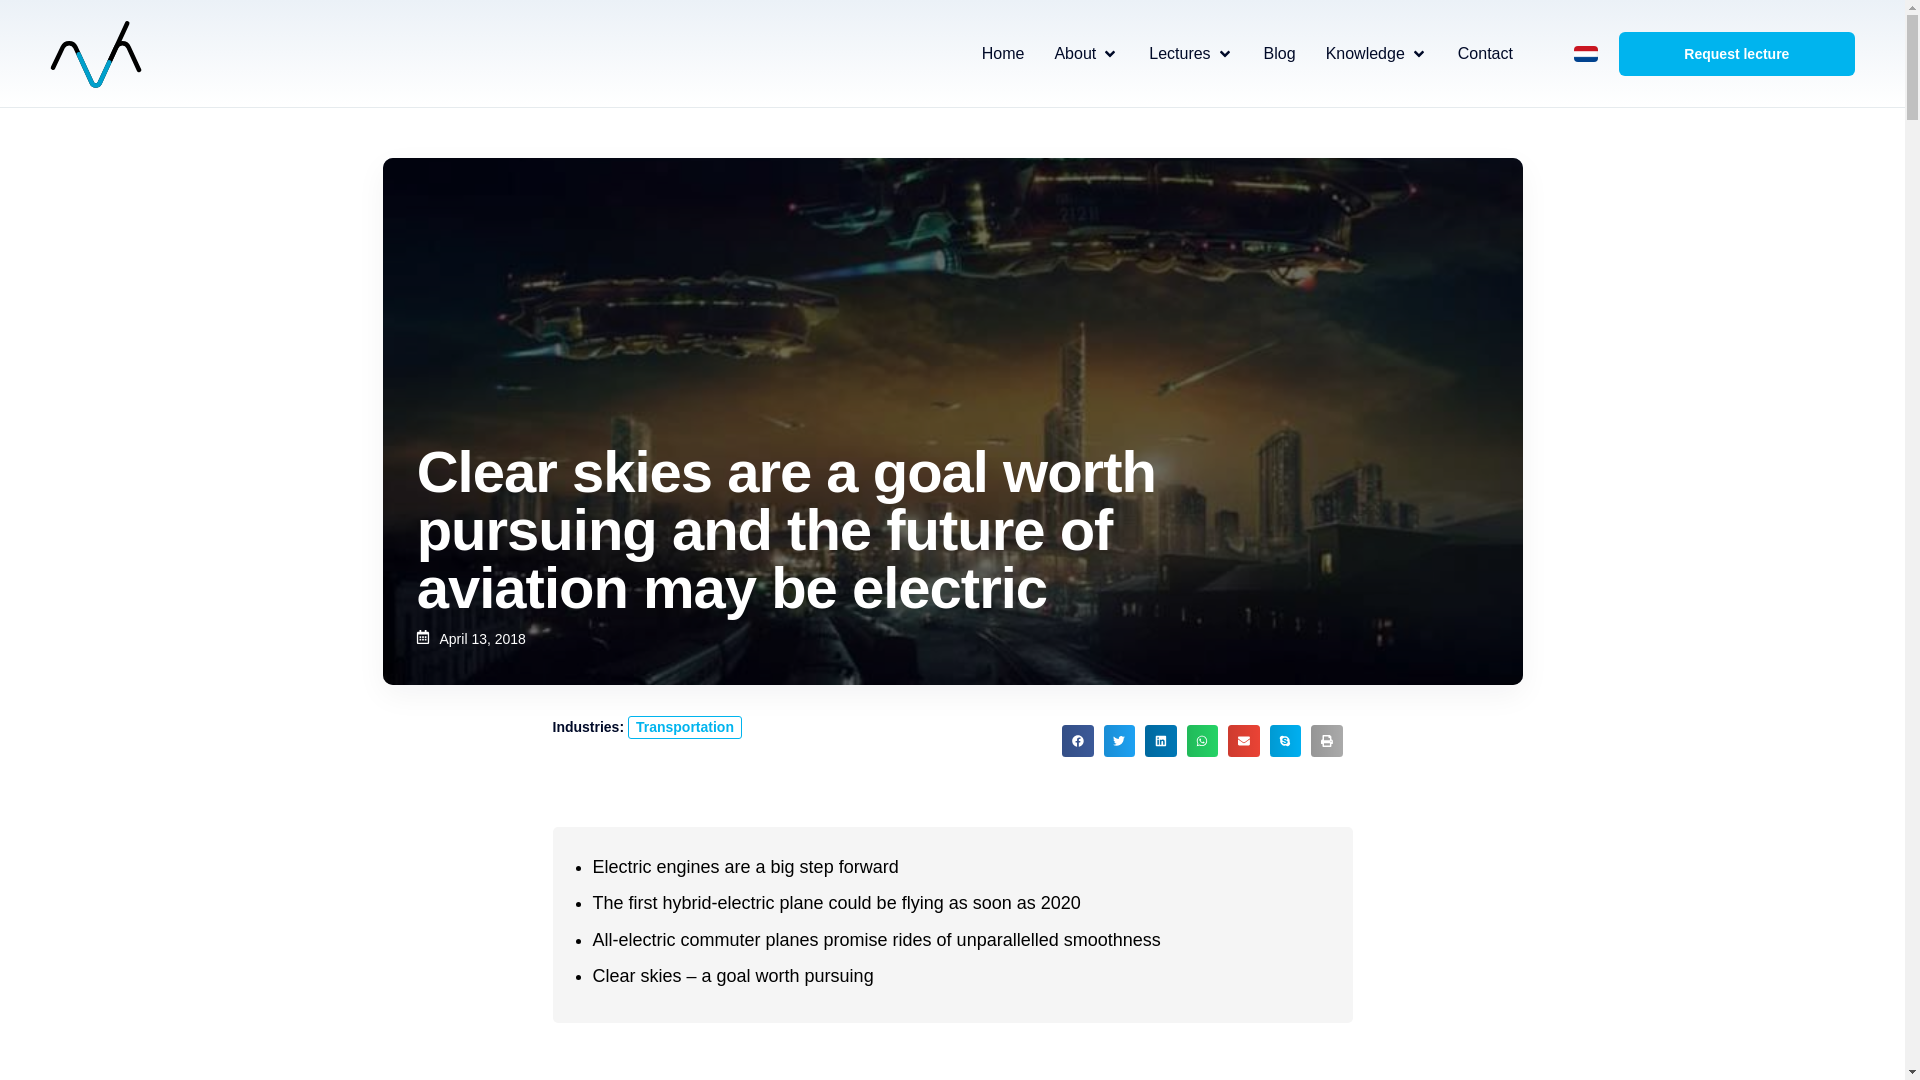 The height and width of the screenshot is (1080, 1920). What do you see at coordinates (1280, 54) in the screenshot?
I see `Blog` at bounding box center [1280, 54].